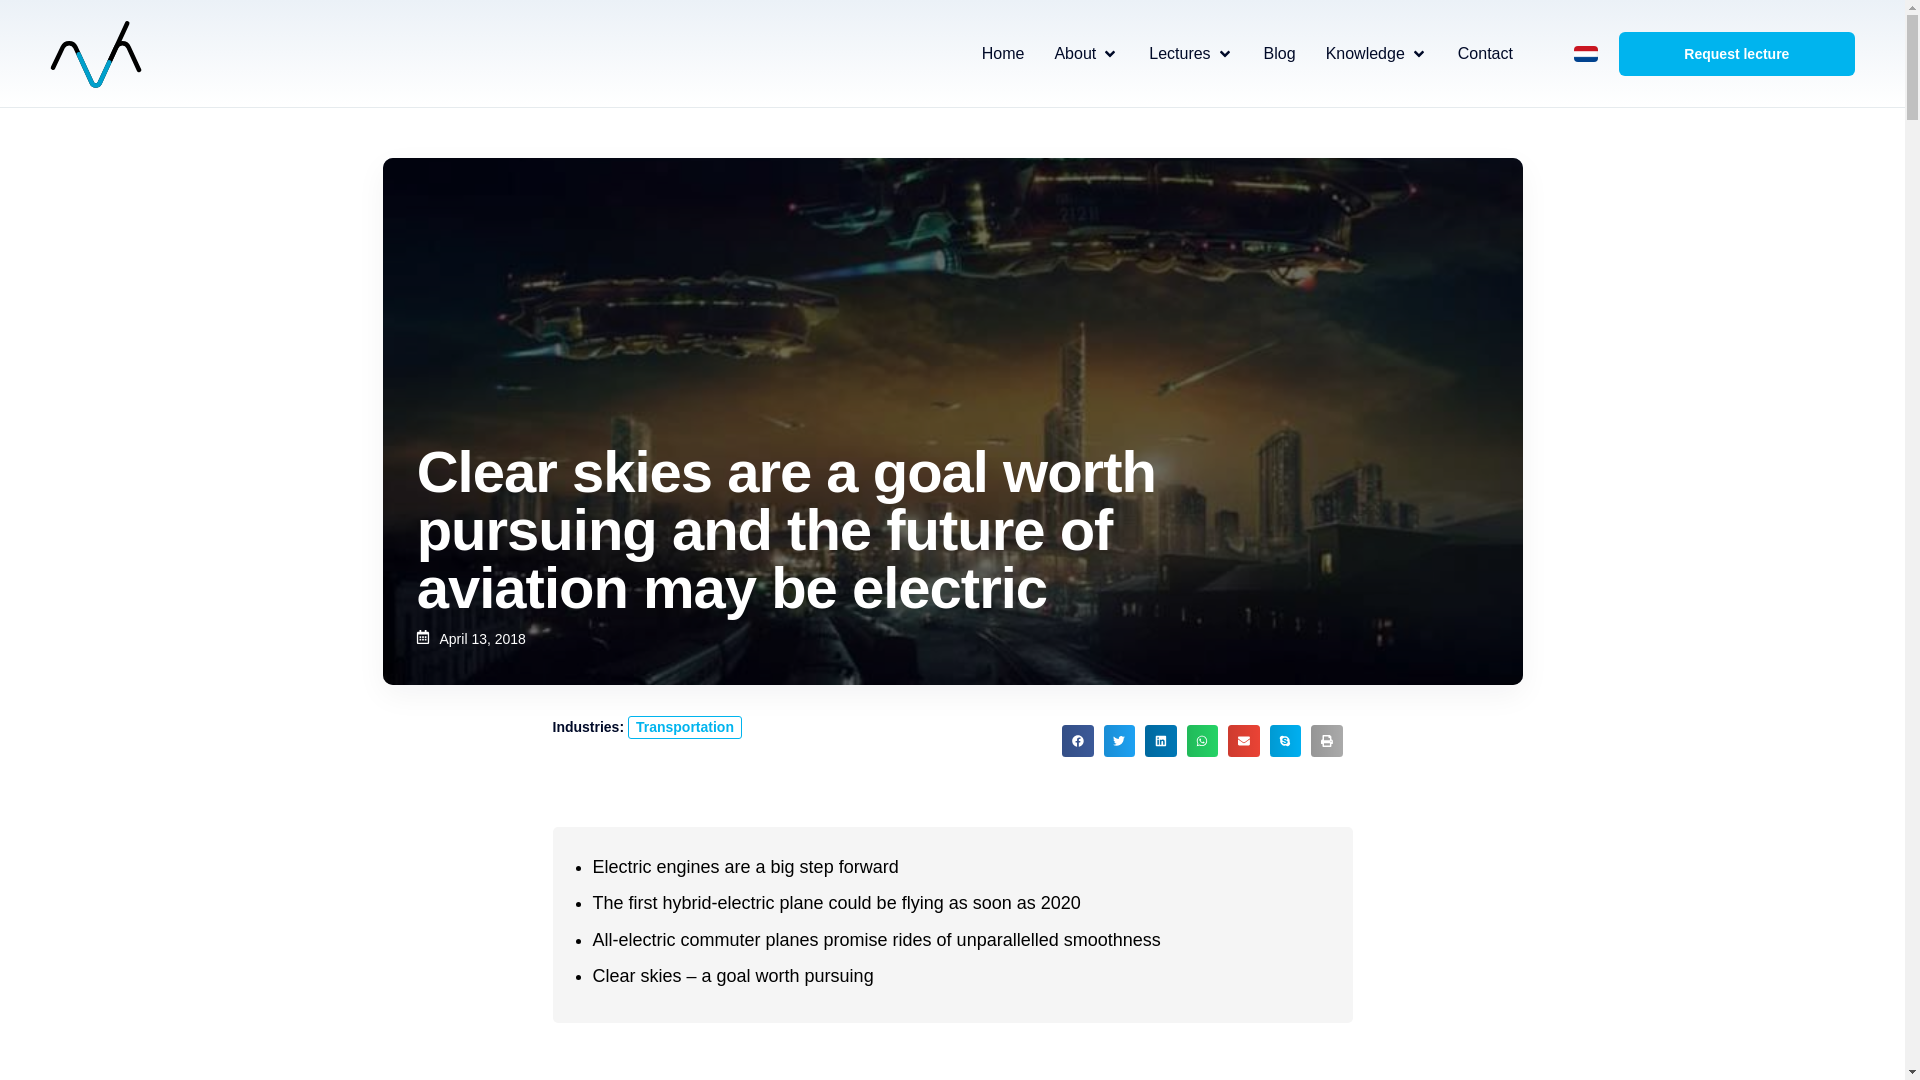 The height and width of the screenshot is (1080, 1920). What do you see at coordinates (1280, 54) in the screenshot?
I see `Blog` at bounding box center [1280, 54].